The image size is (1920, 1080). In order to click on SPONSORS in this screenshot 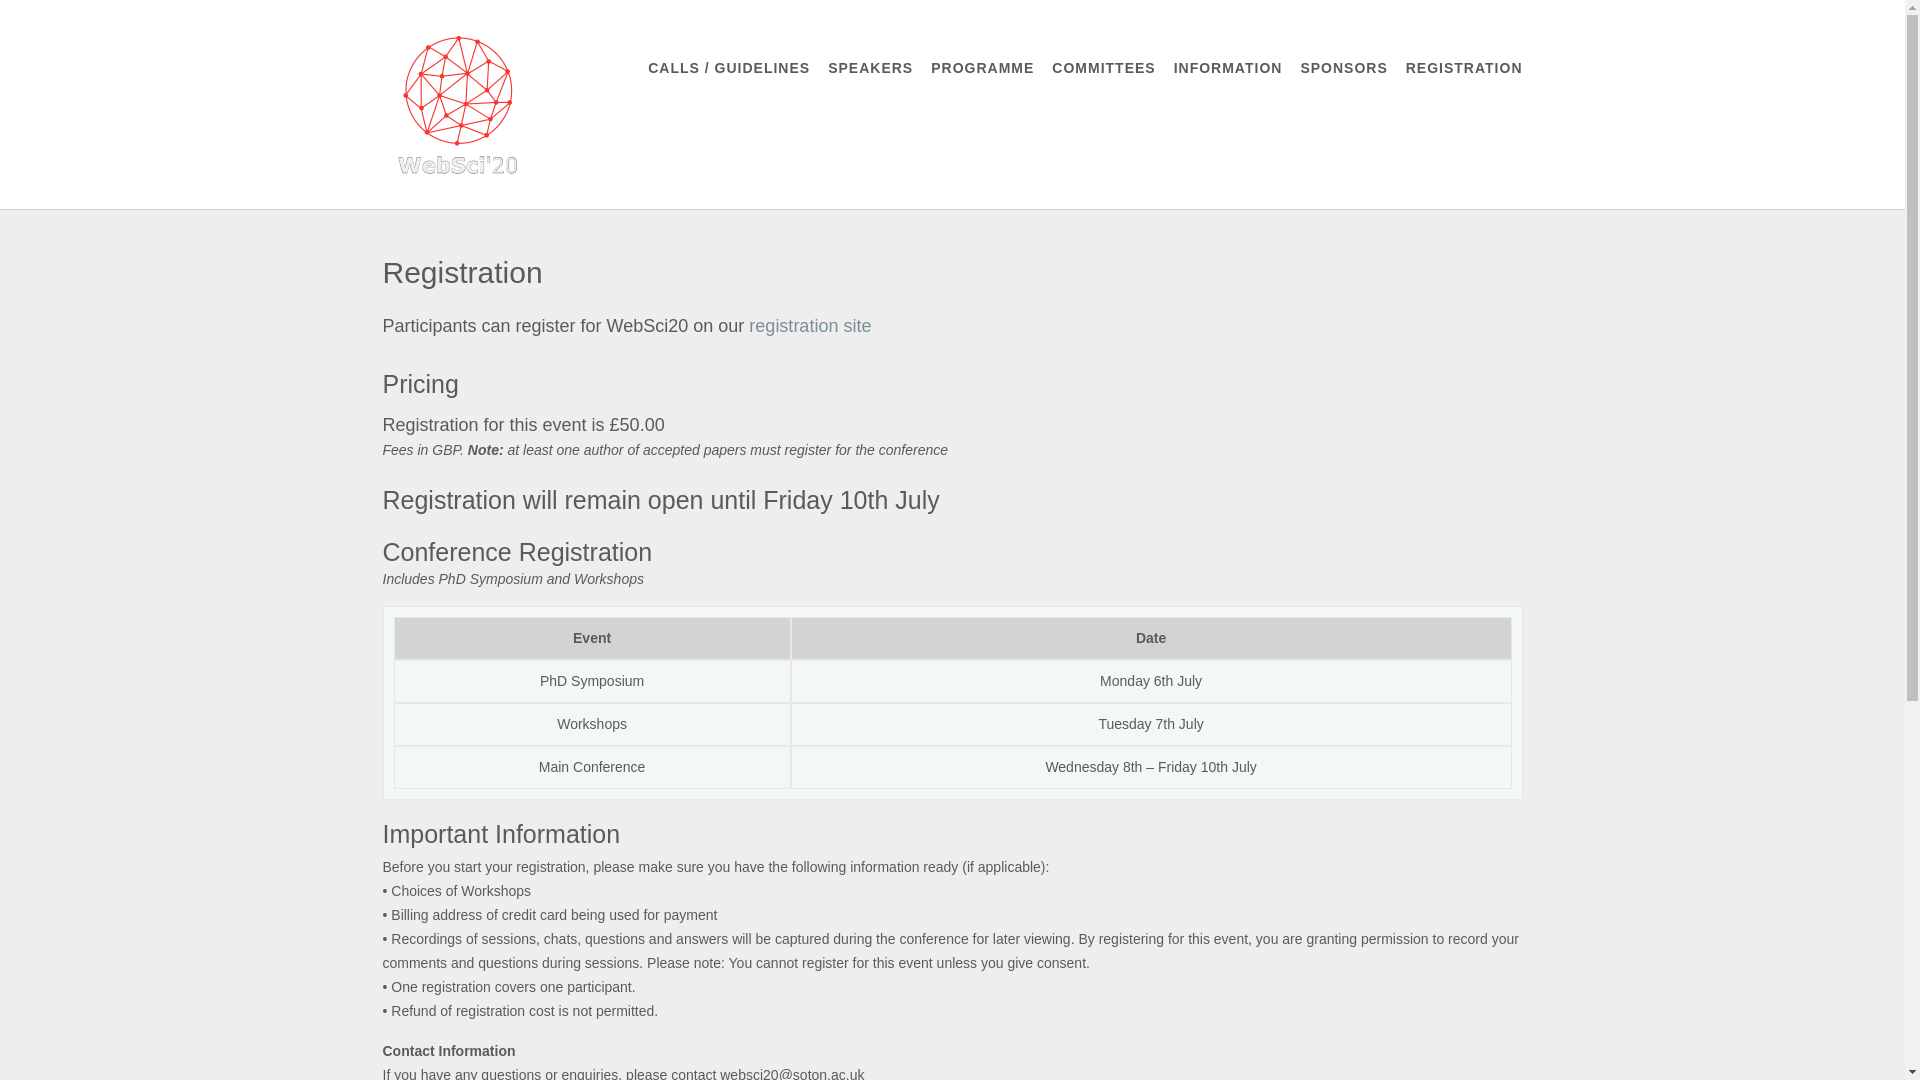, I will do `click(1342, 68)`.